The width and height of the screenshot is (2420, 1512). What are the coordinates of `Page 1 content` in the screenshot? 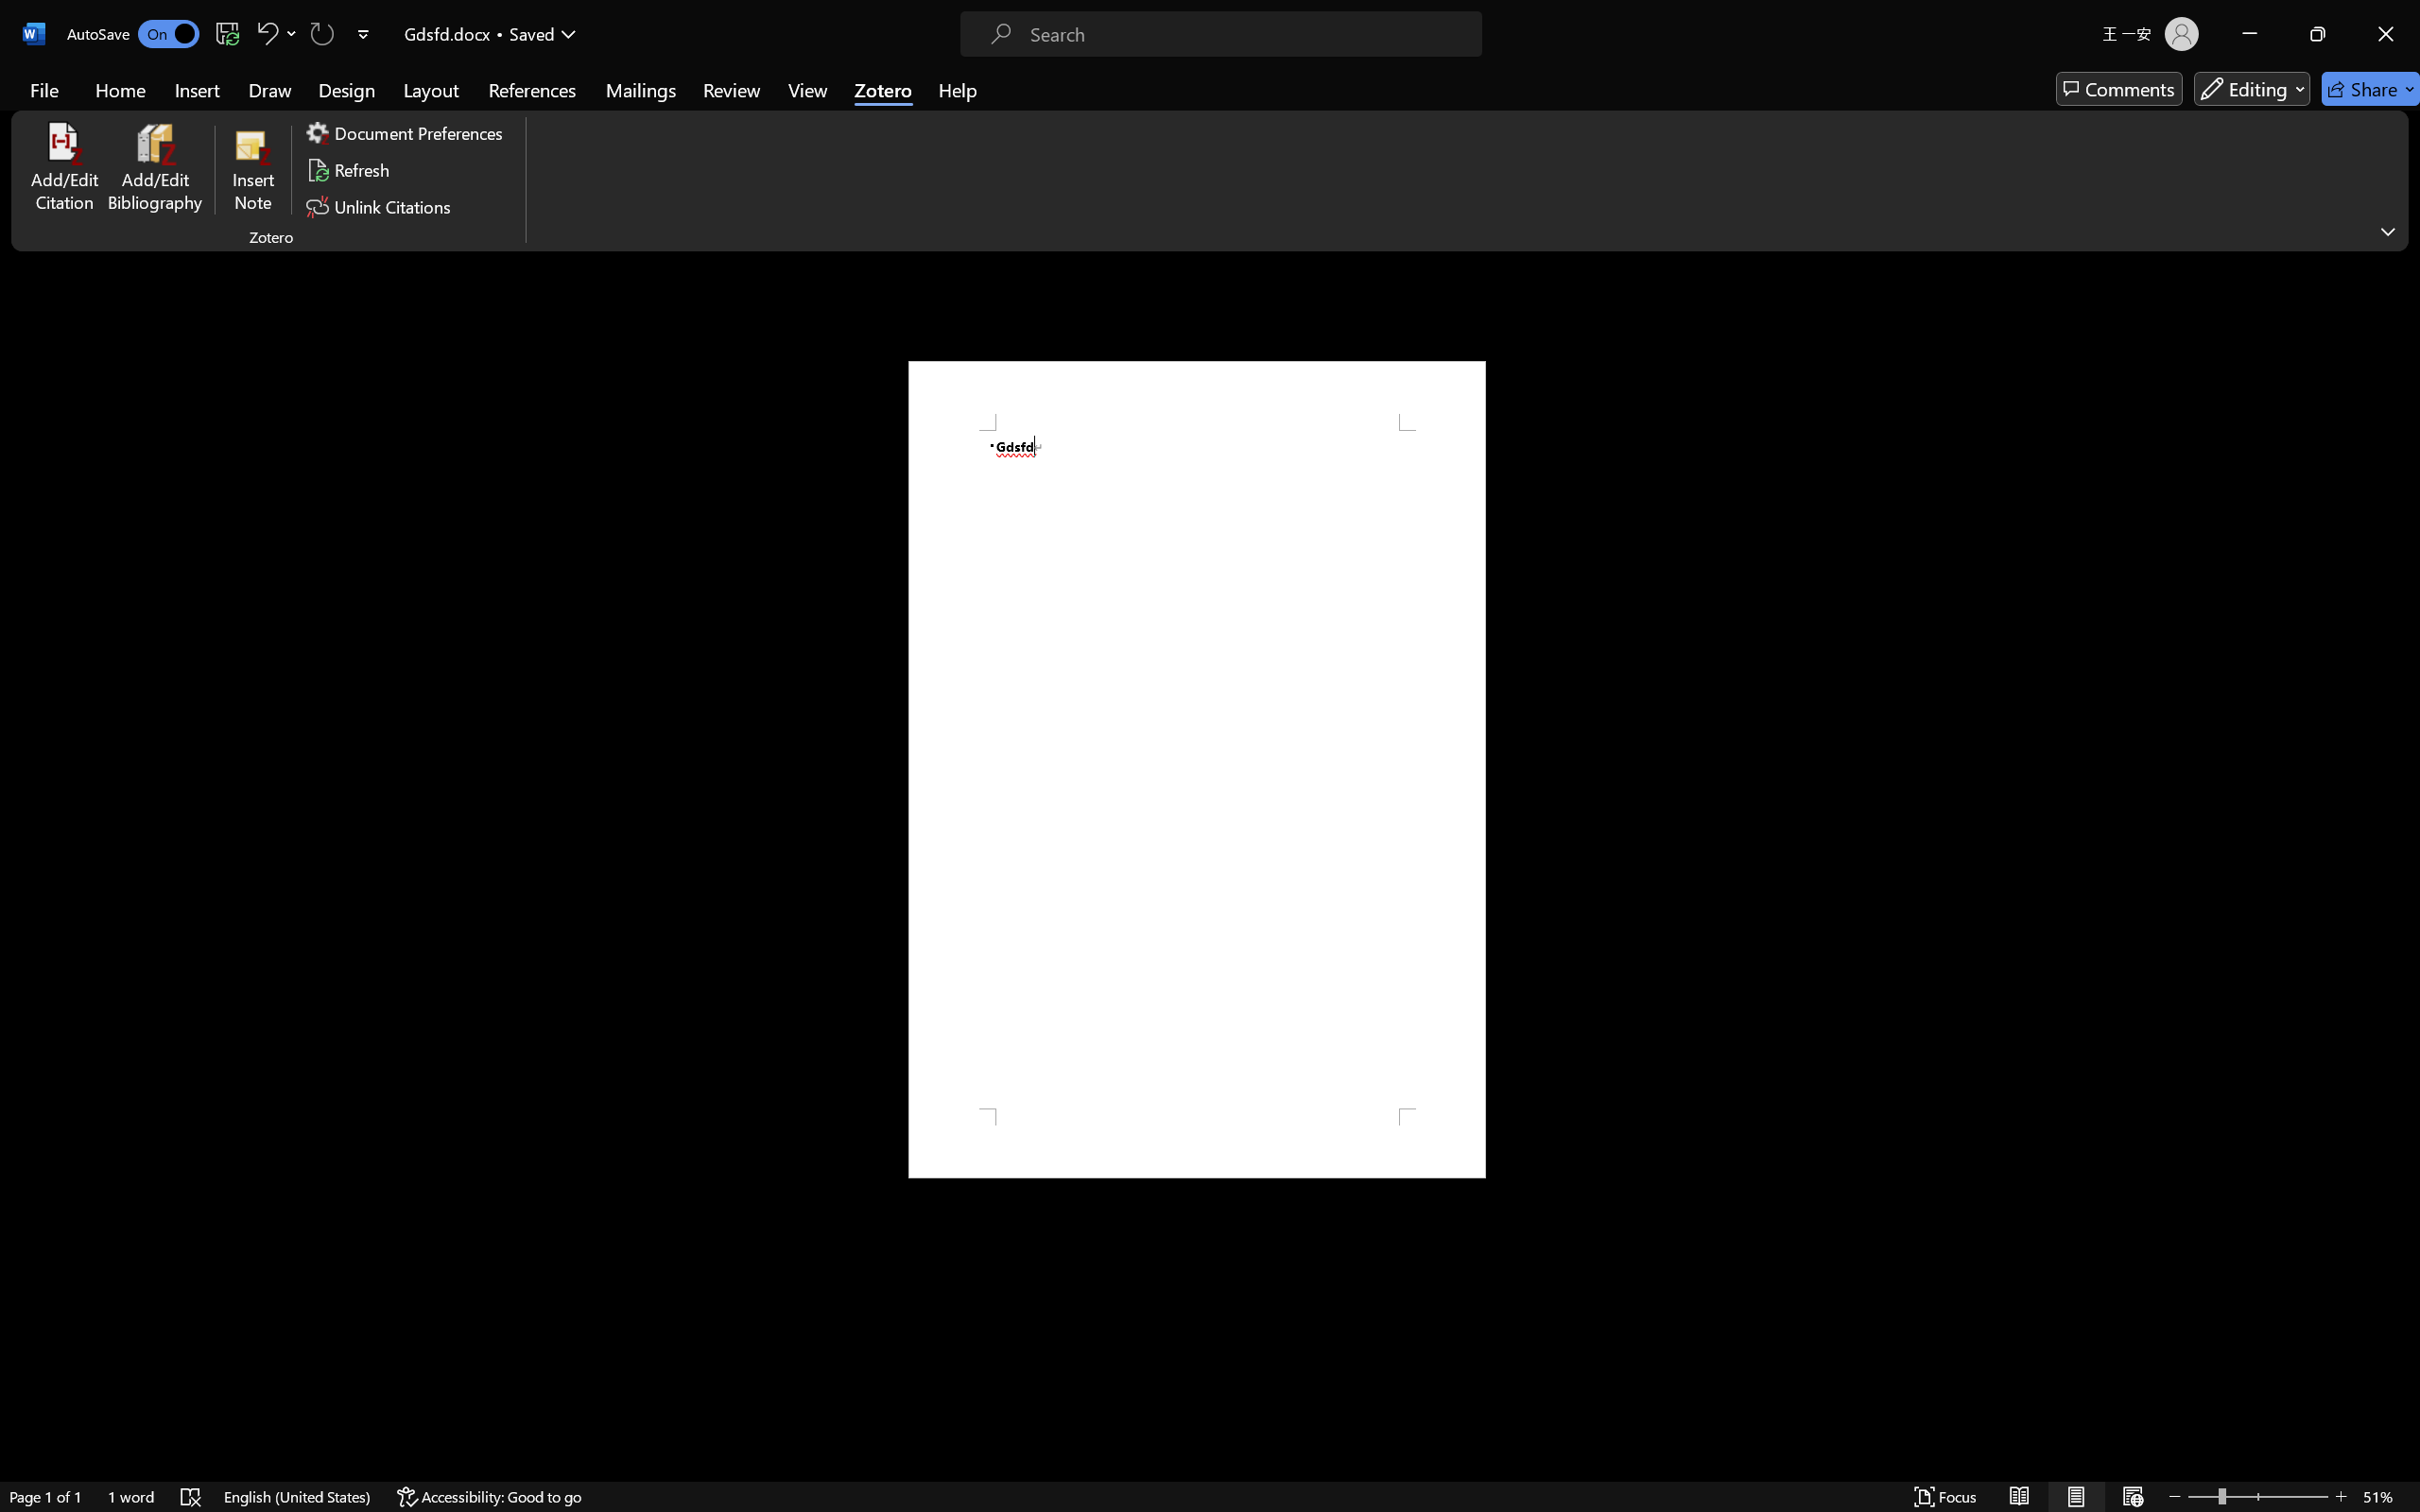 It's located at (1197, 769).